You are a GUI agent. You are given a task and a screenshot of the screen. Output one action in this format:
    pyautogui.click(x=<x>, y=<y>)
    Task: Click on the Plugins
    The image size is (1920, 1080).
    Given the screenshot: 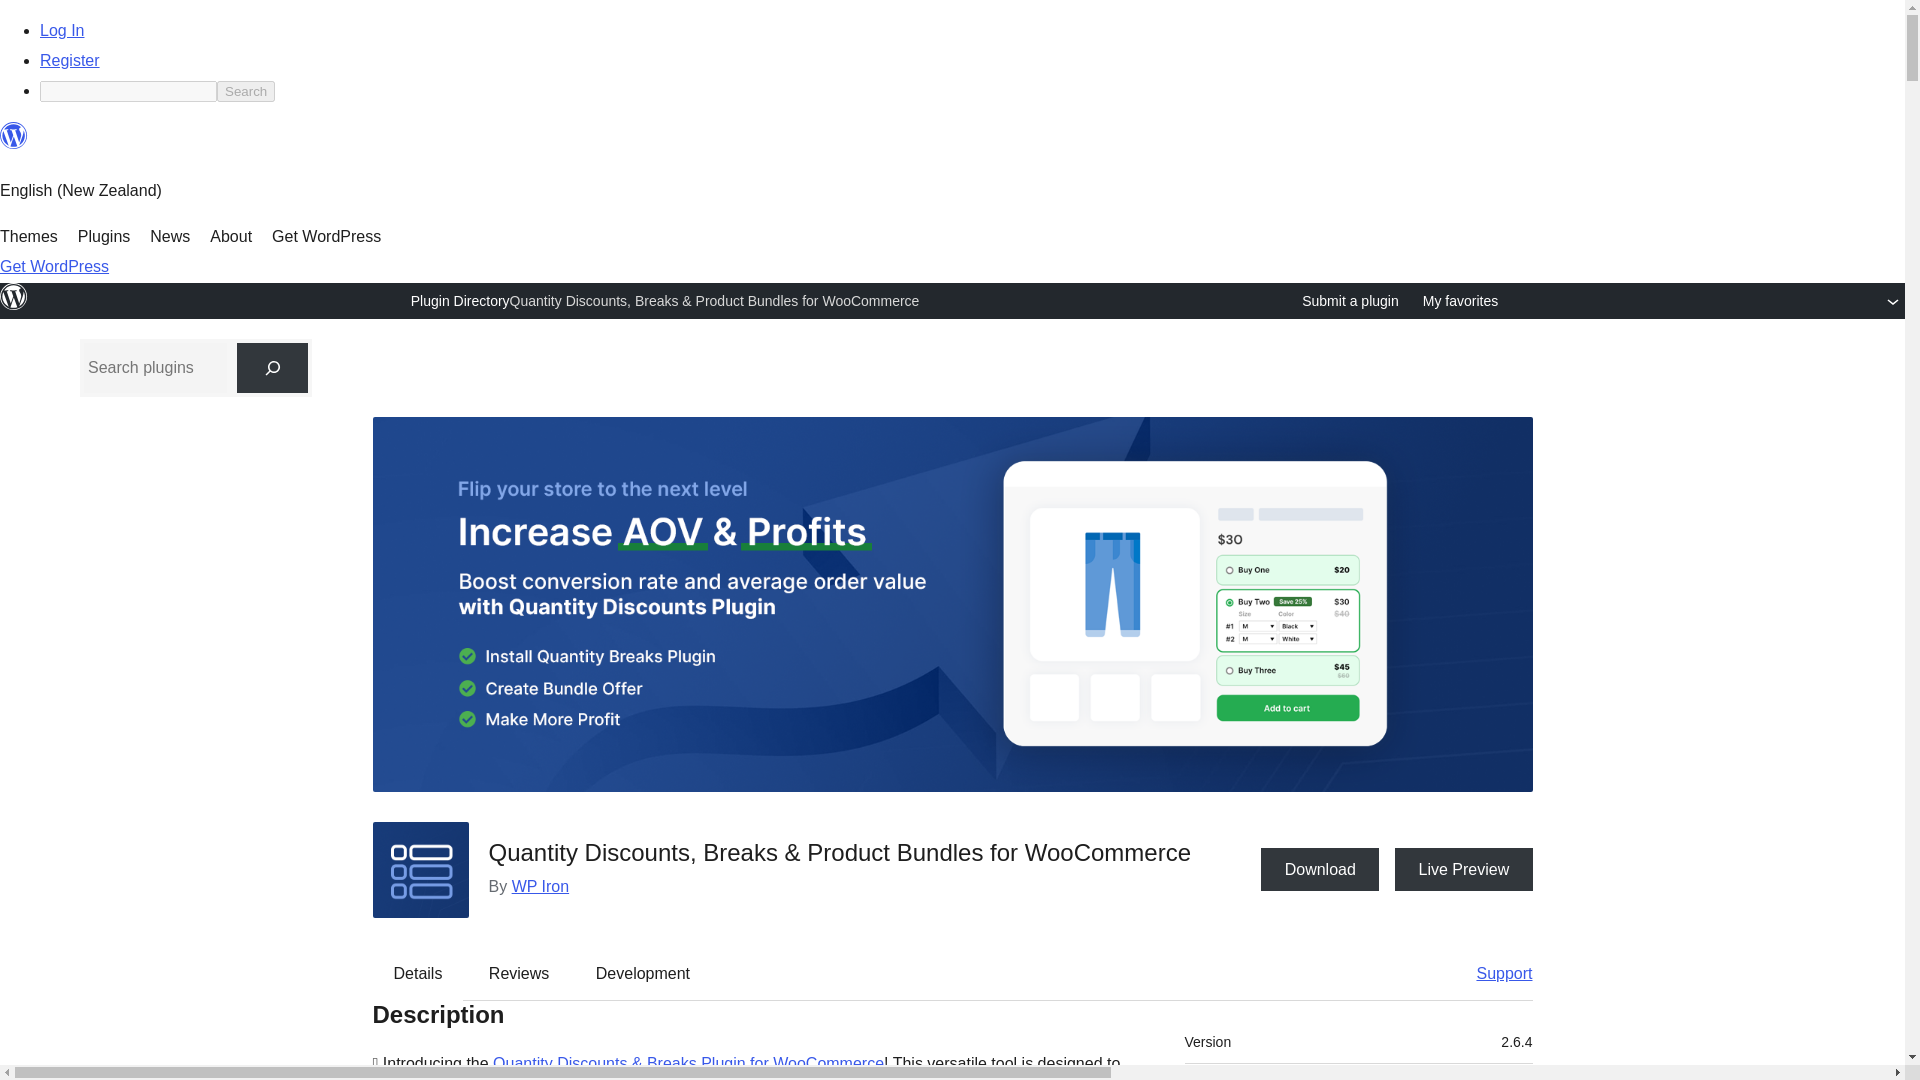 What is the action you would take?
    pyautogui.click(x=104, y=236)
    